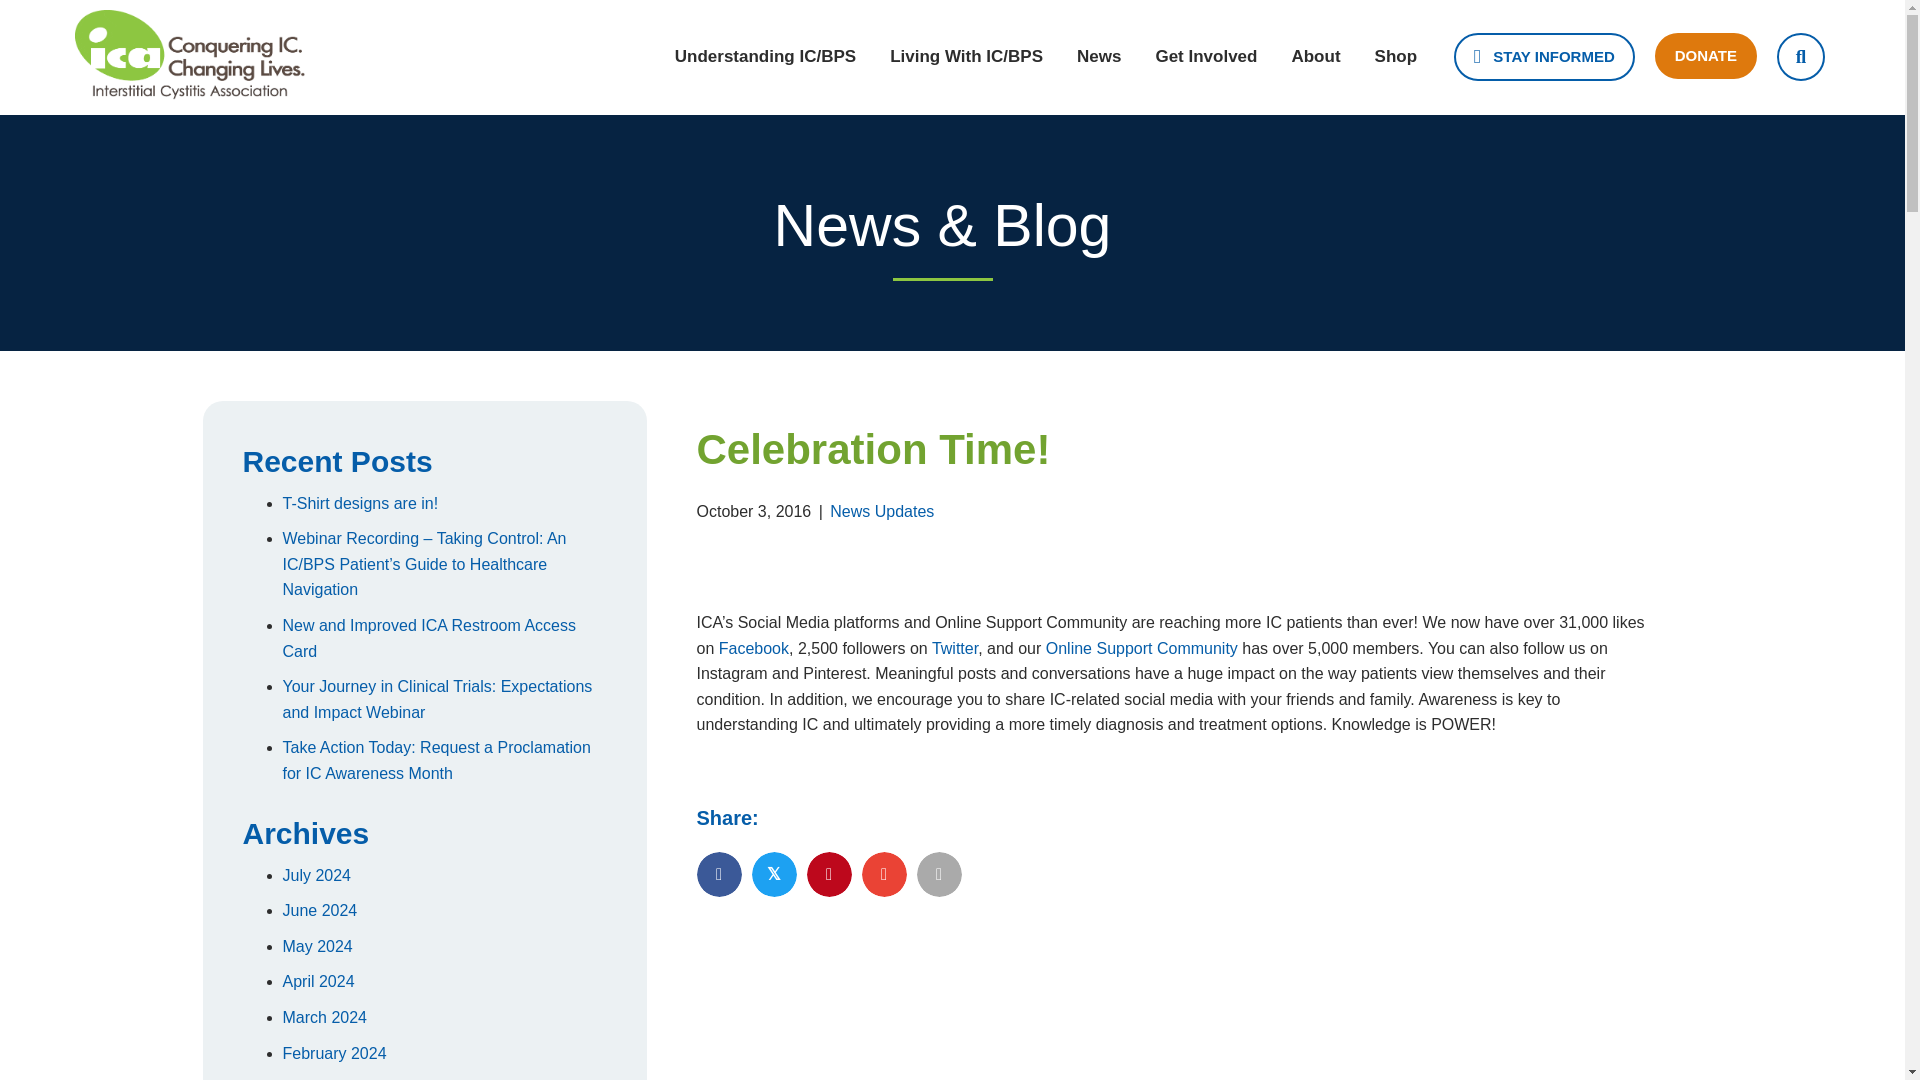 The image size is (1920, 1080). I want to click on DONATE, so click(1706, 56).